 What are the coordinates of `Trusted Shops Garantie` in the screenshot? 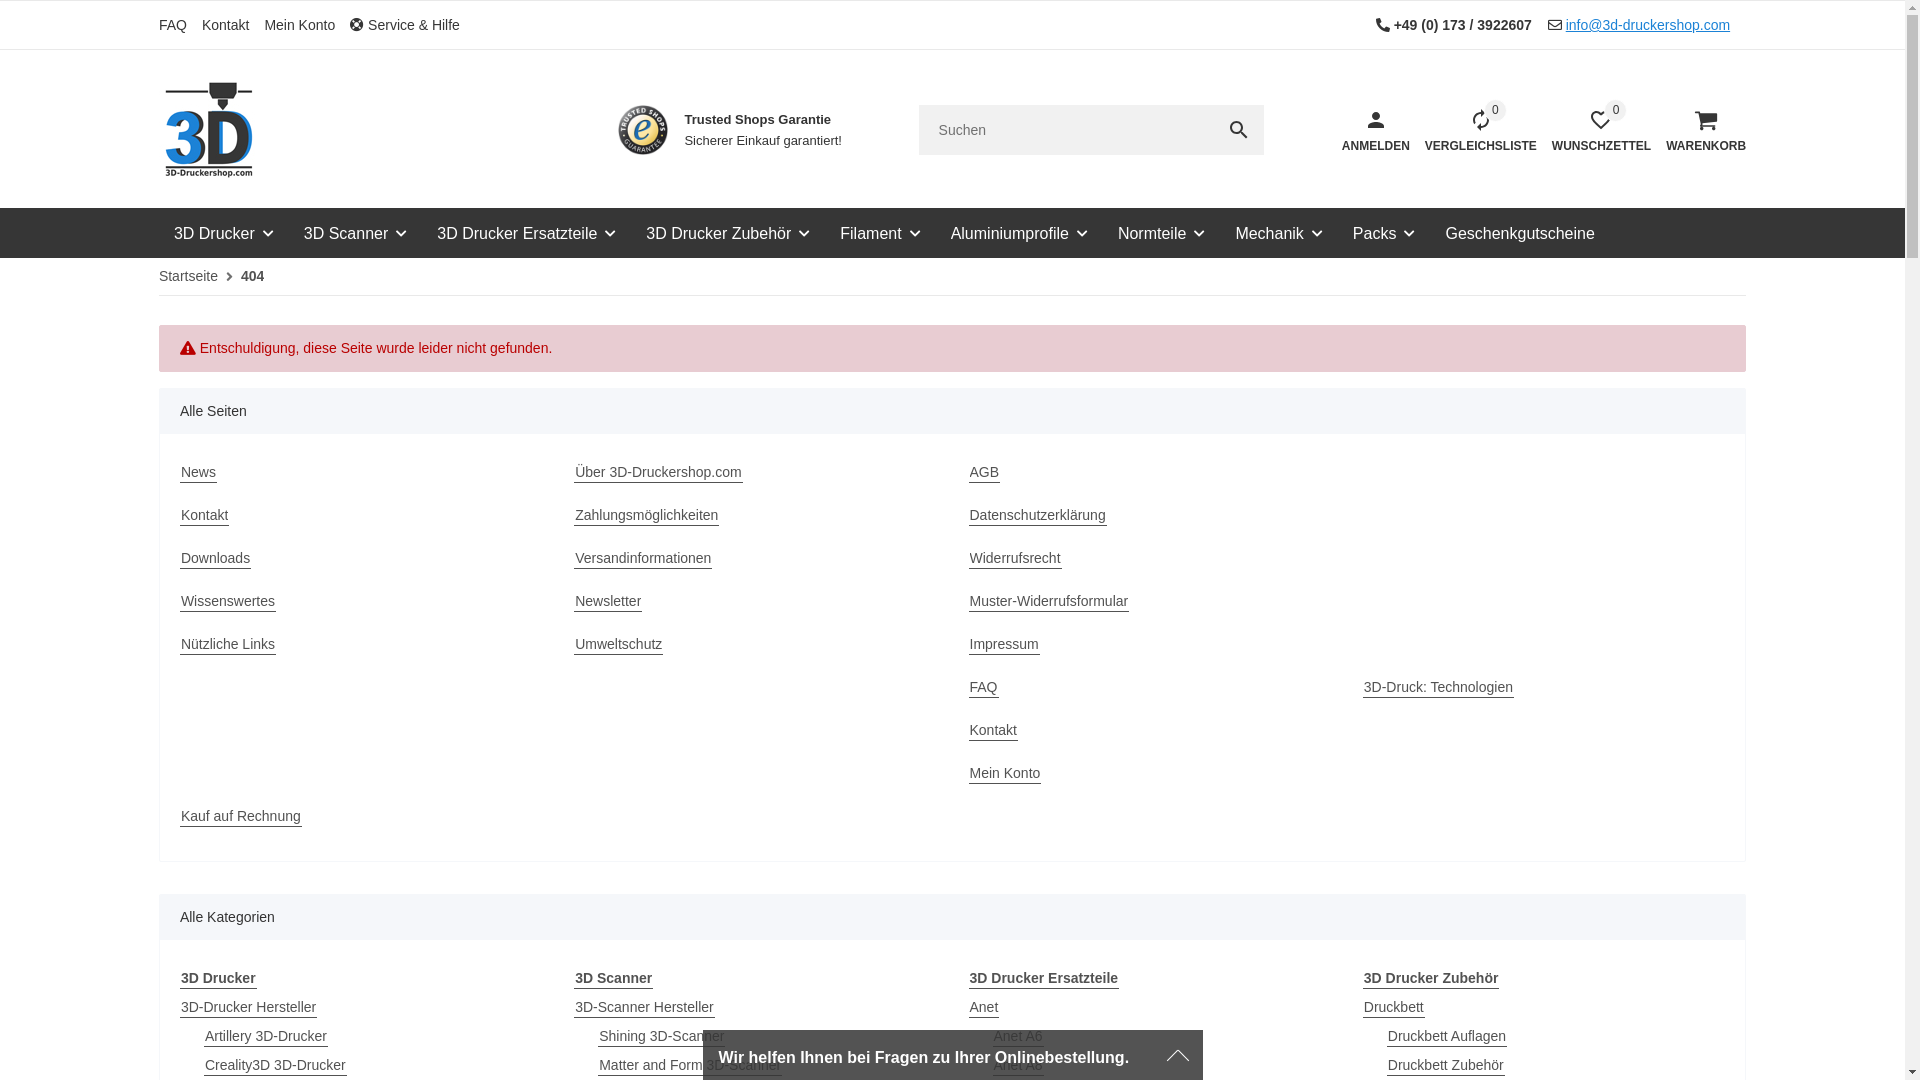 It's located at (643, 130).